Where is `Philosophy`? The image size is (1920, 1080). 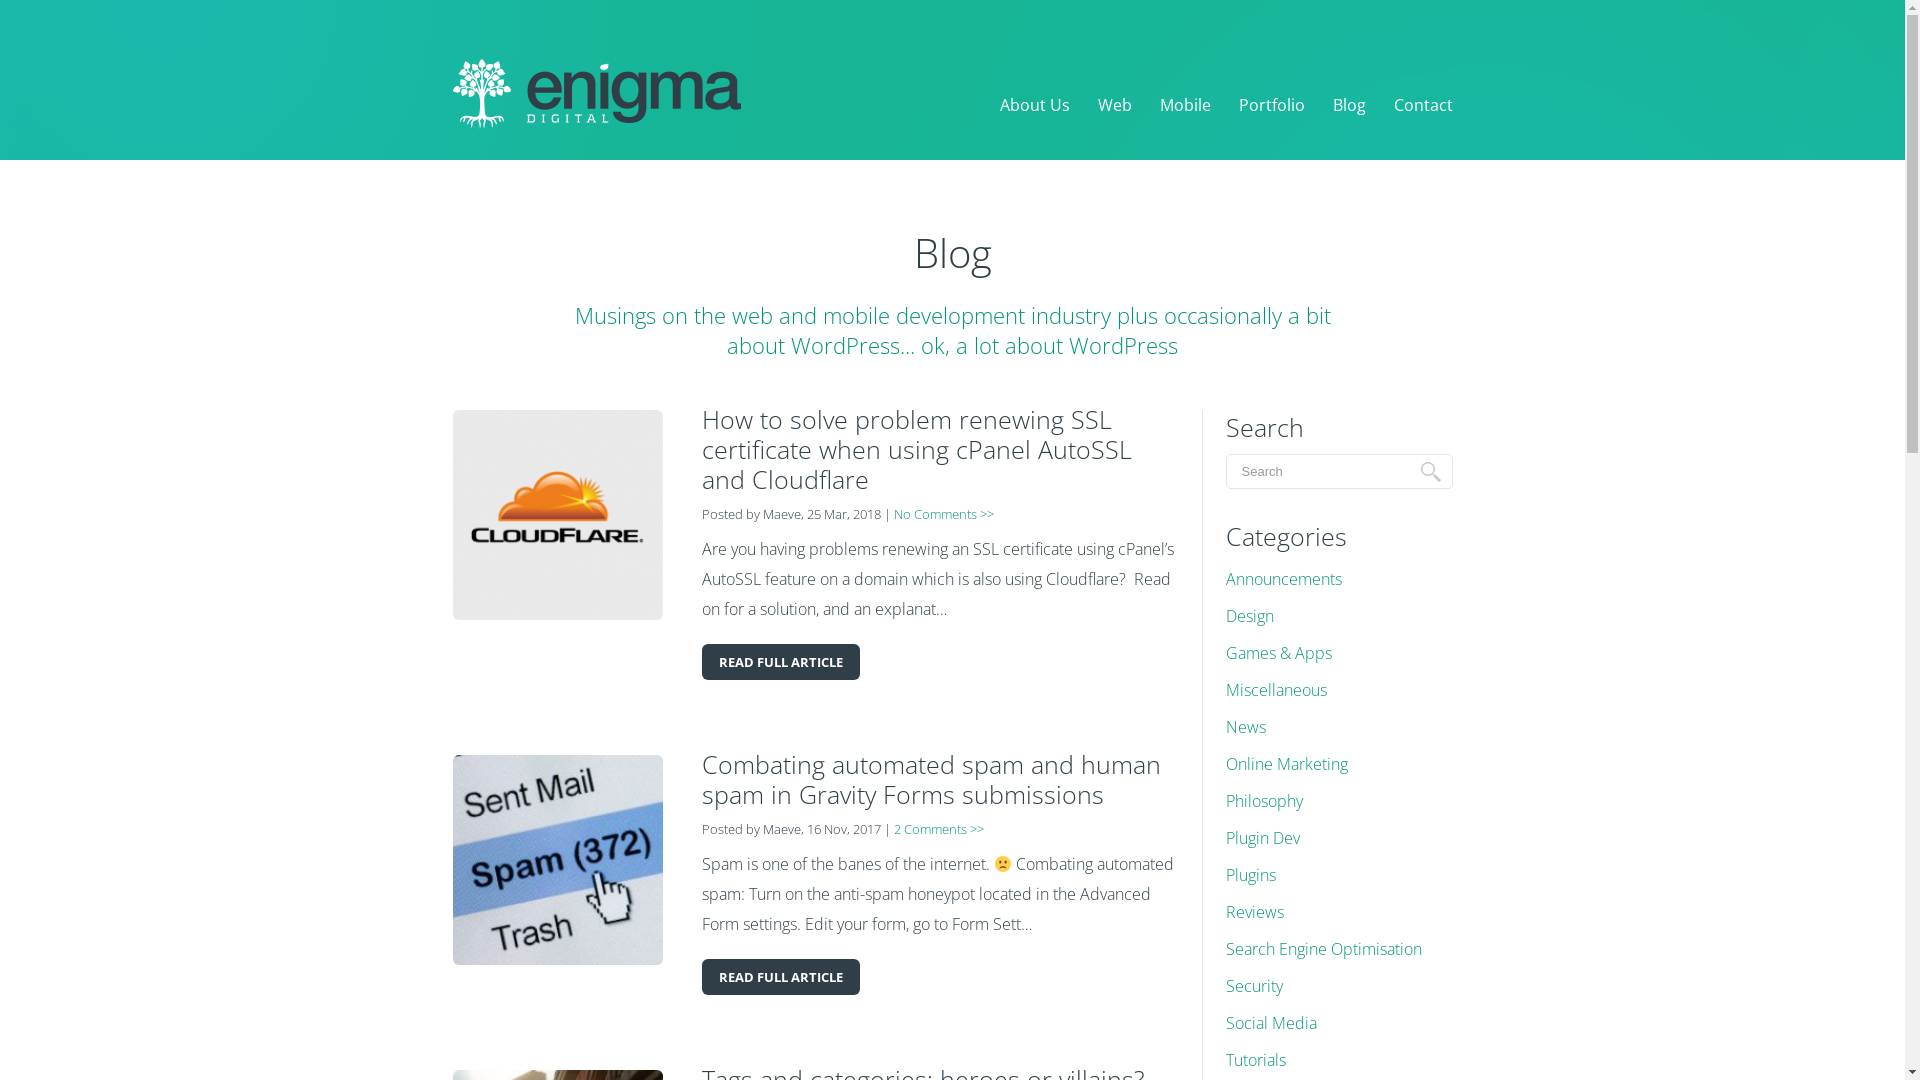 Philosophy is located at coordinates (1264, 801).